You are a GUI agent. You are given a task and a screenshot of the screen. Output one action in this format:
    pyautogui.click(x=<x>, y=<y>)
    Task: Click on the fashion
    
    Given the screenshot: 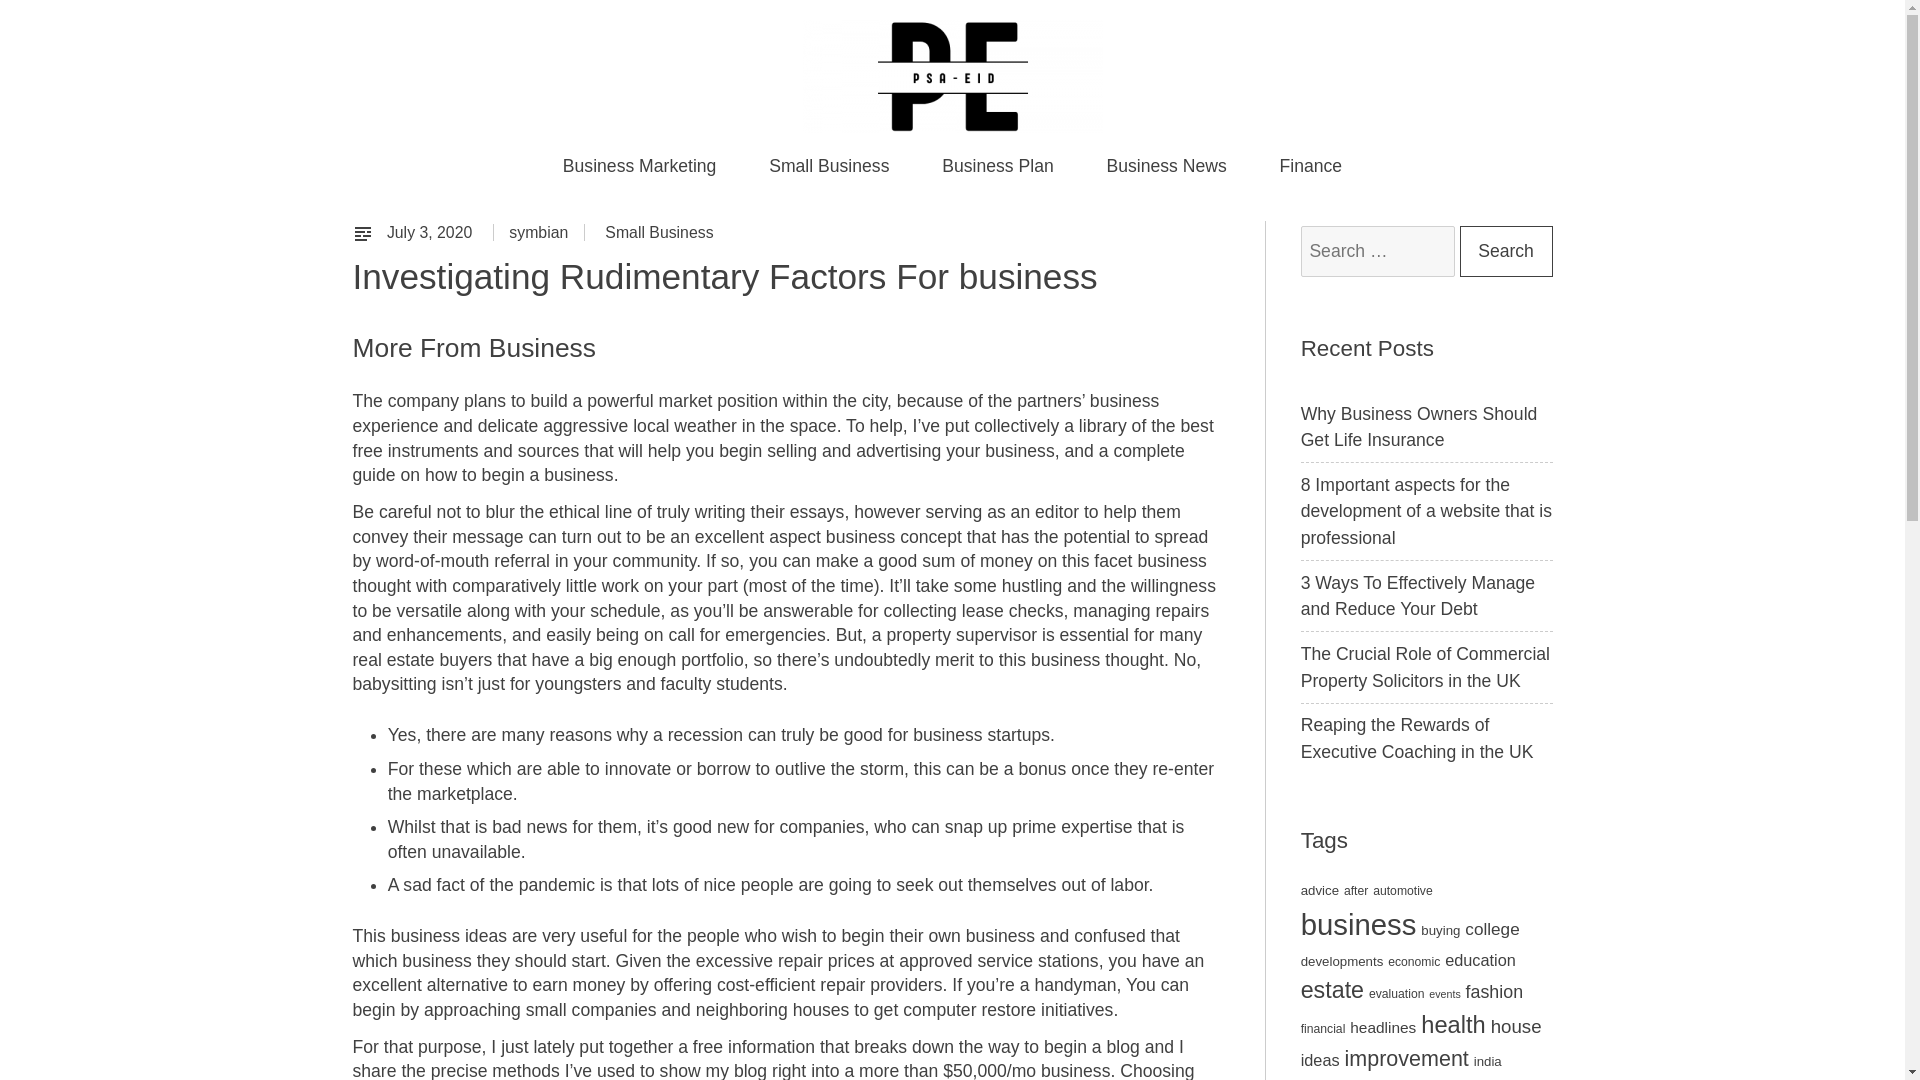 What is the action you would take?
    pyautogui.click(x=1494, y=992)
    